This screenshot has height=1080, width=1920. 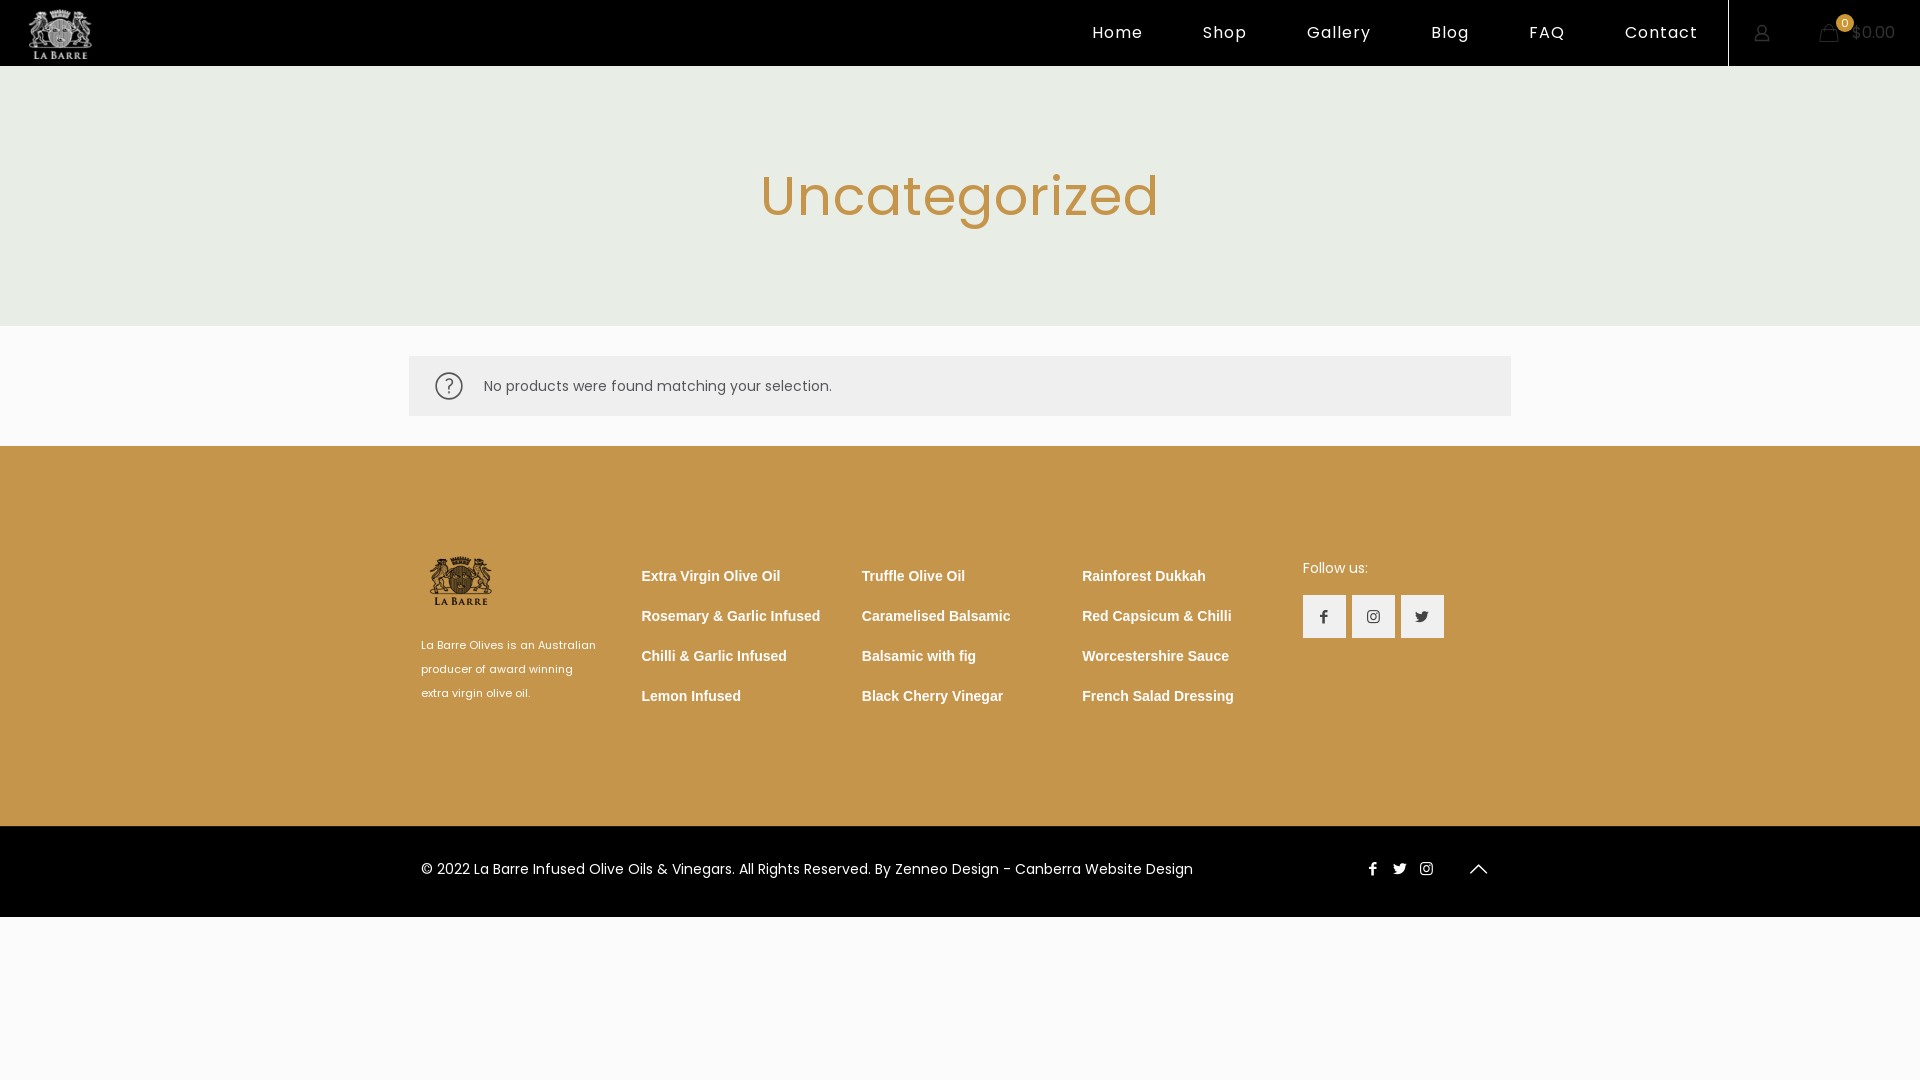 I want to click on Twitter, so click(x=1400, y=868).